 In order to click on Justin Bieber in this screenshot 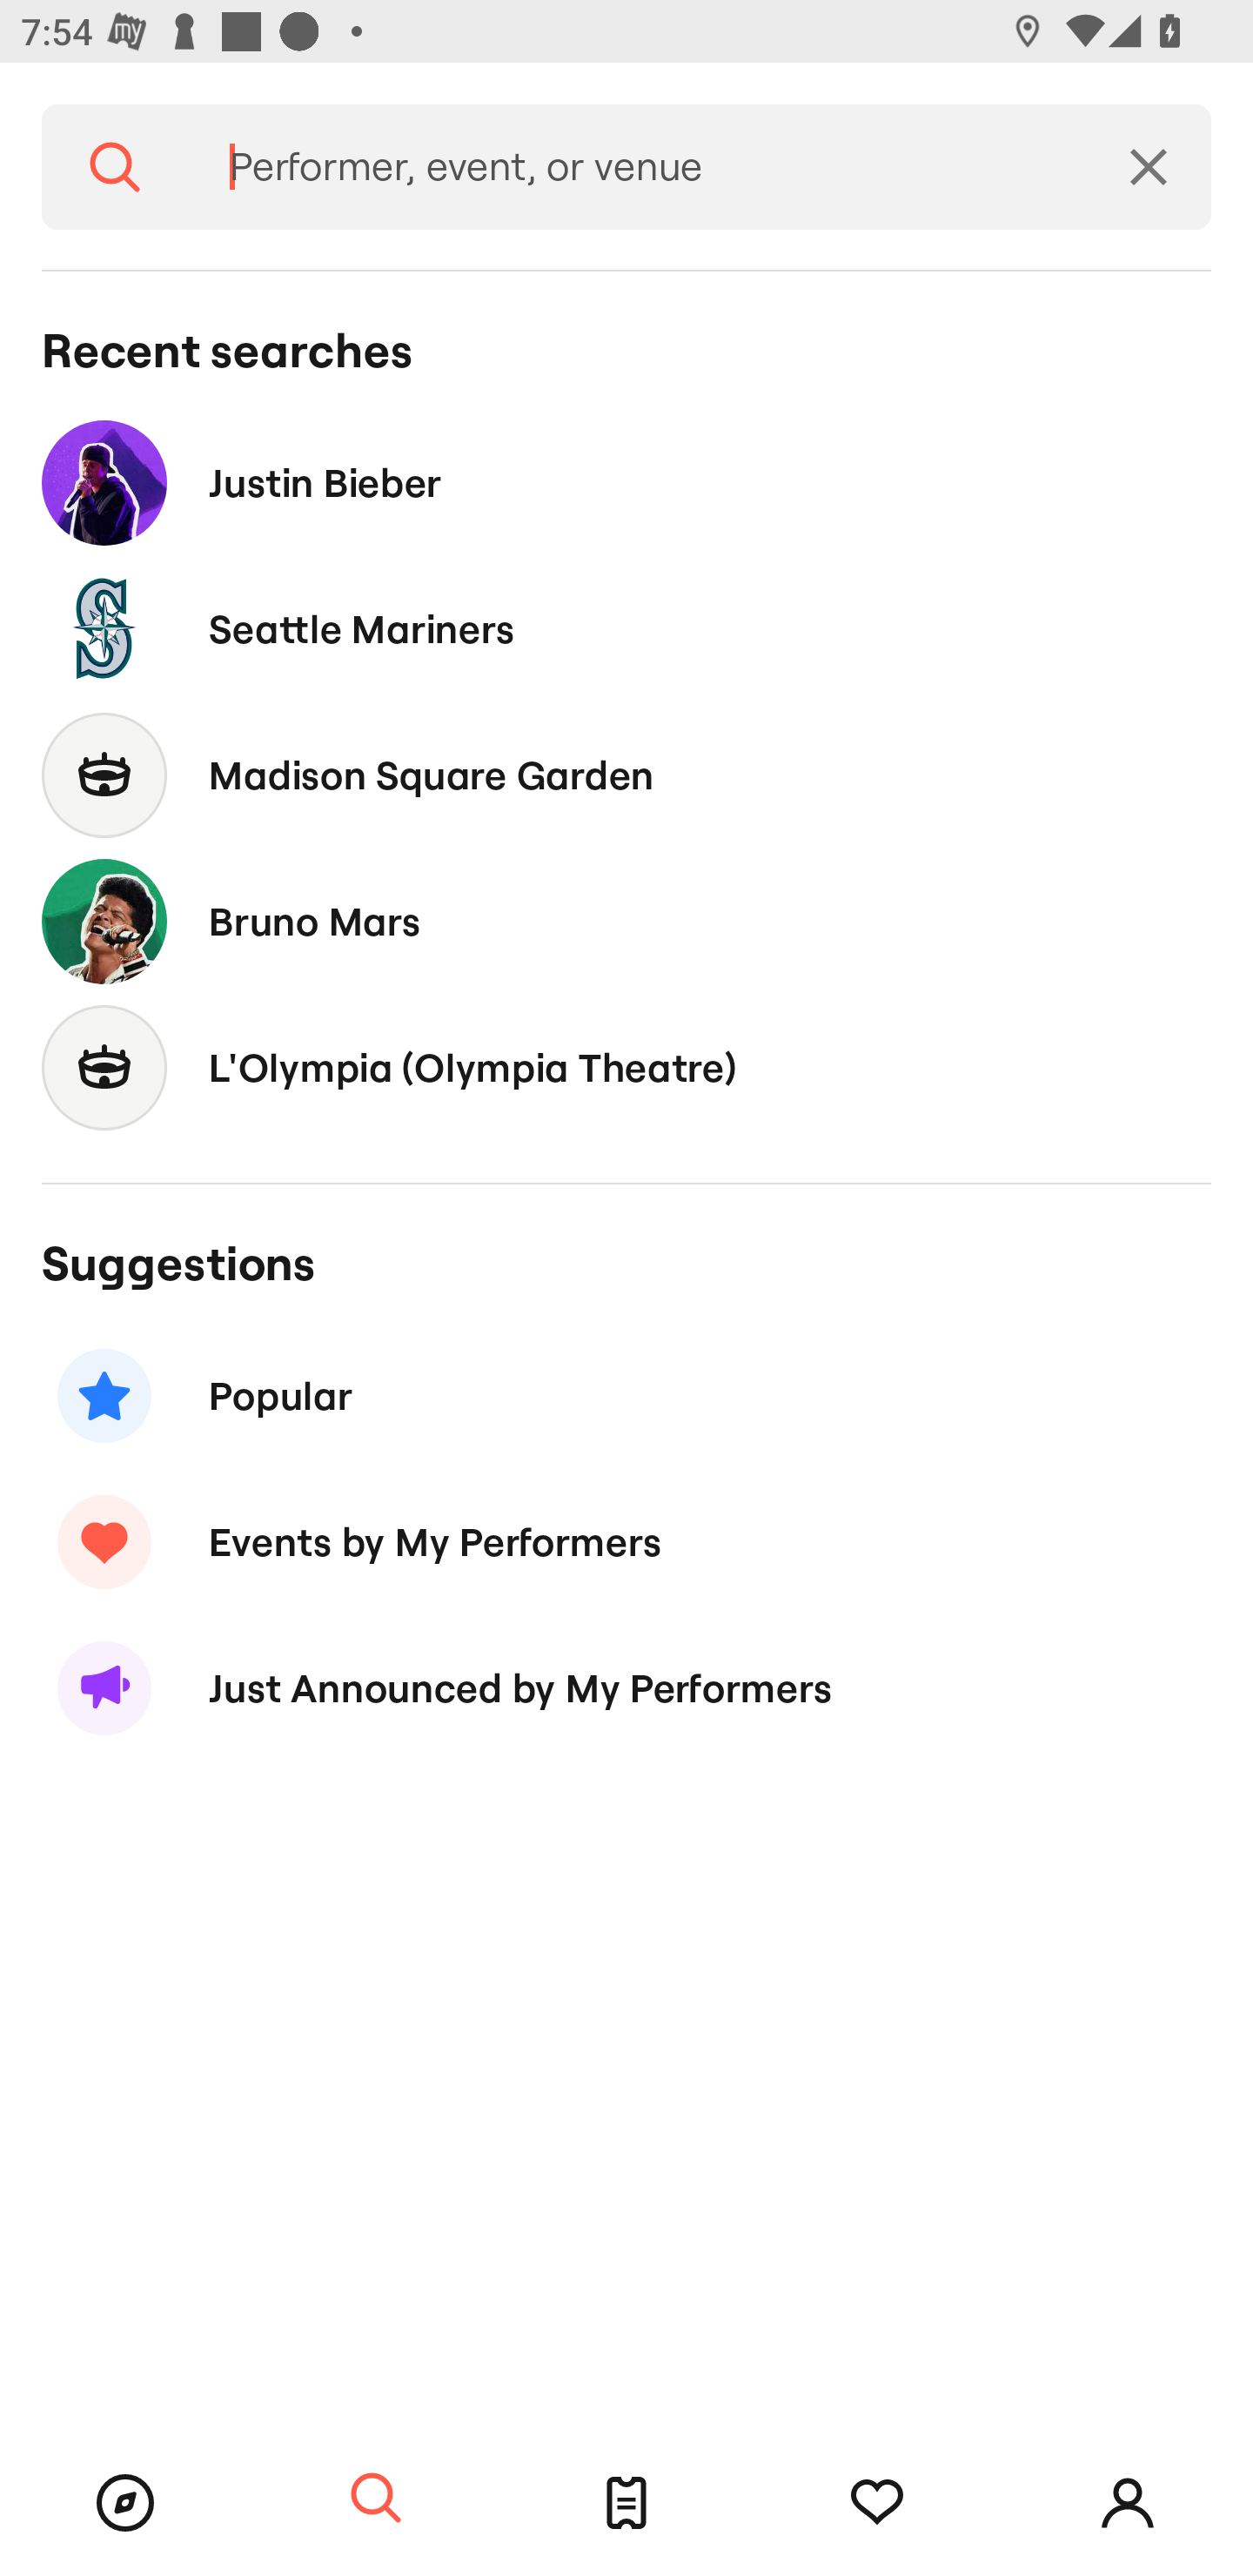, I will do `click(626, 482)`.